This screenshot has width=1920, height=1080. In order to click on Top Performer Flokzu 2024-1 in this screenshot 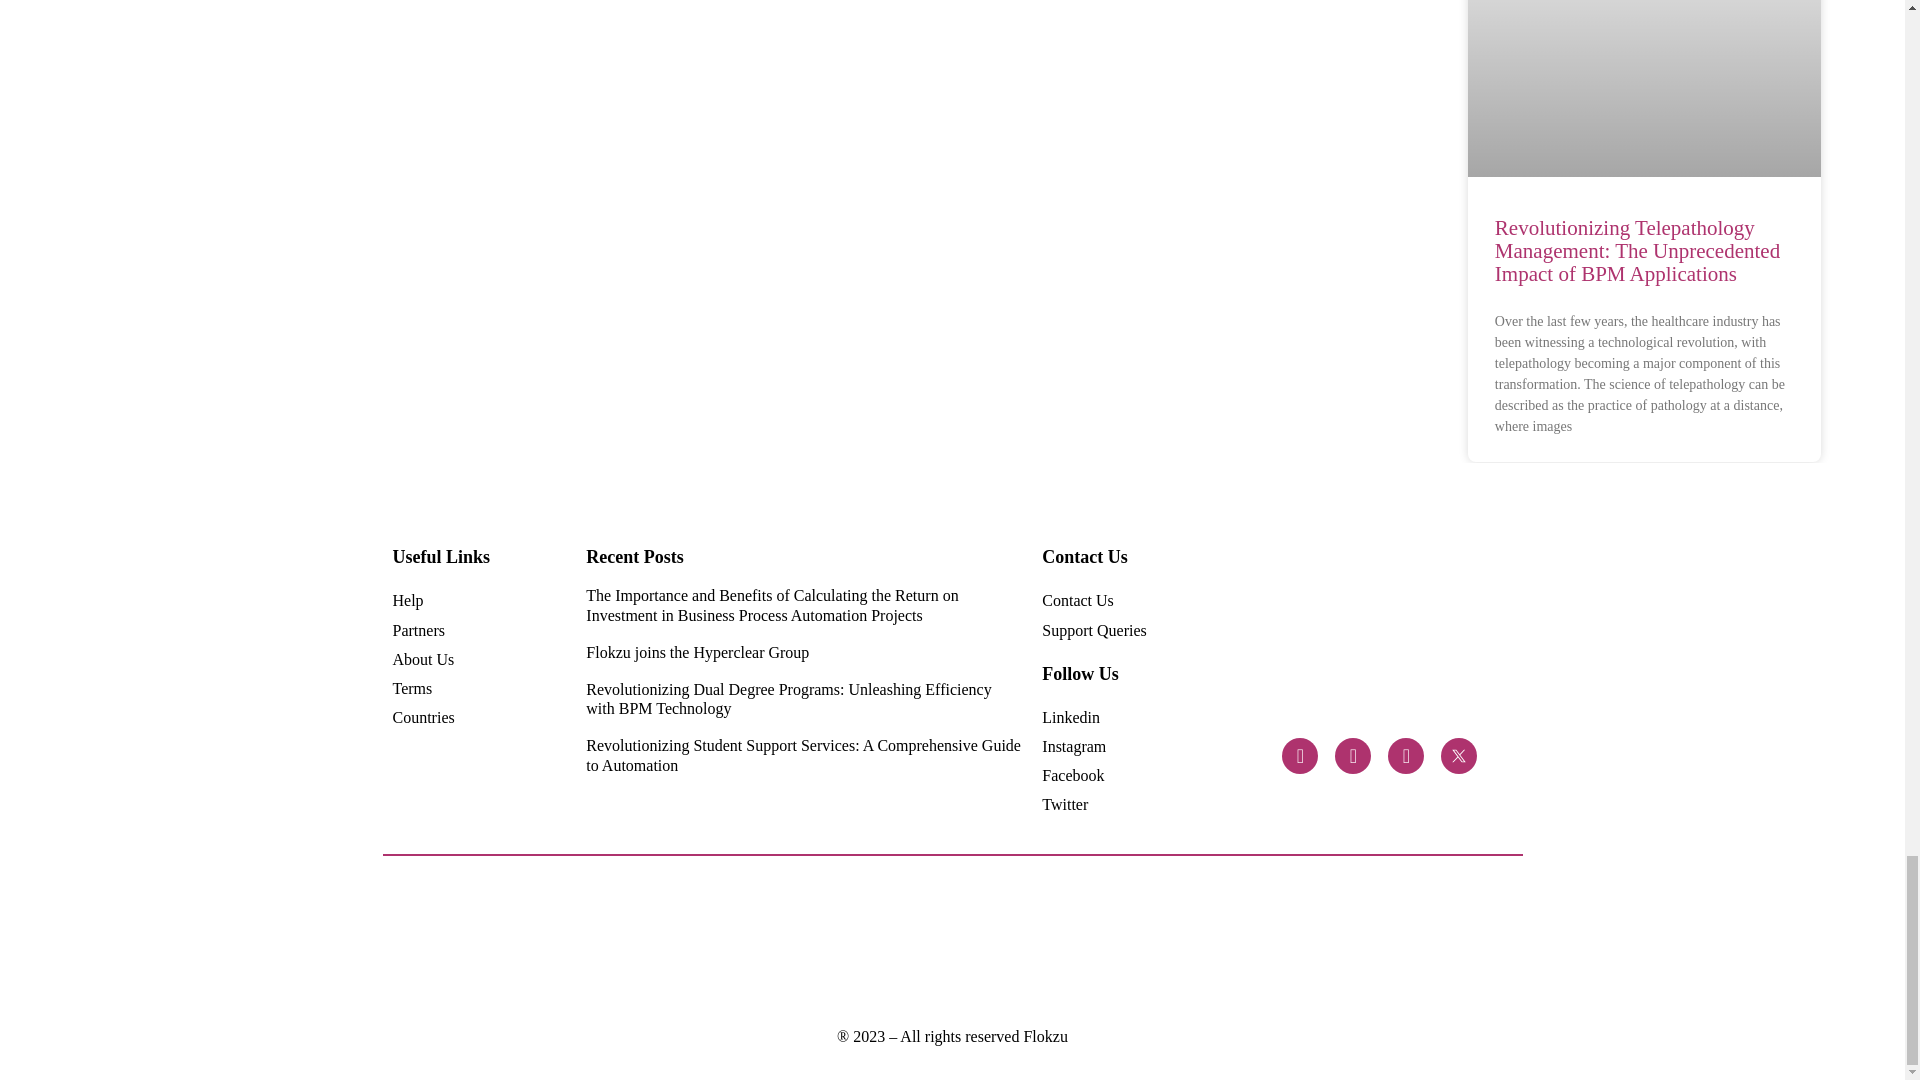, I will do `click(908, 942)`.